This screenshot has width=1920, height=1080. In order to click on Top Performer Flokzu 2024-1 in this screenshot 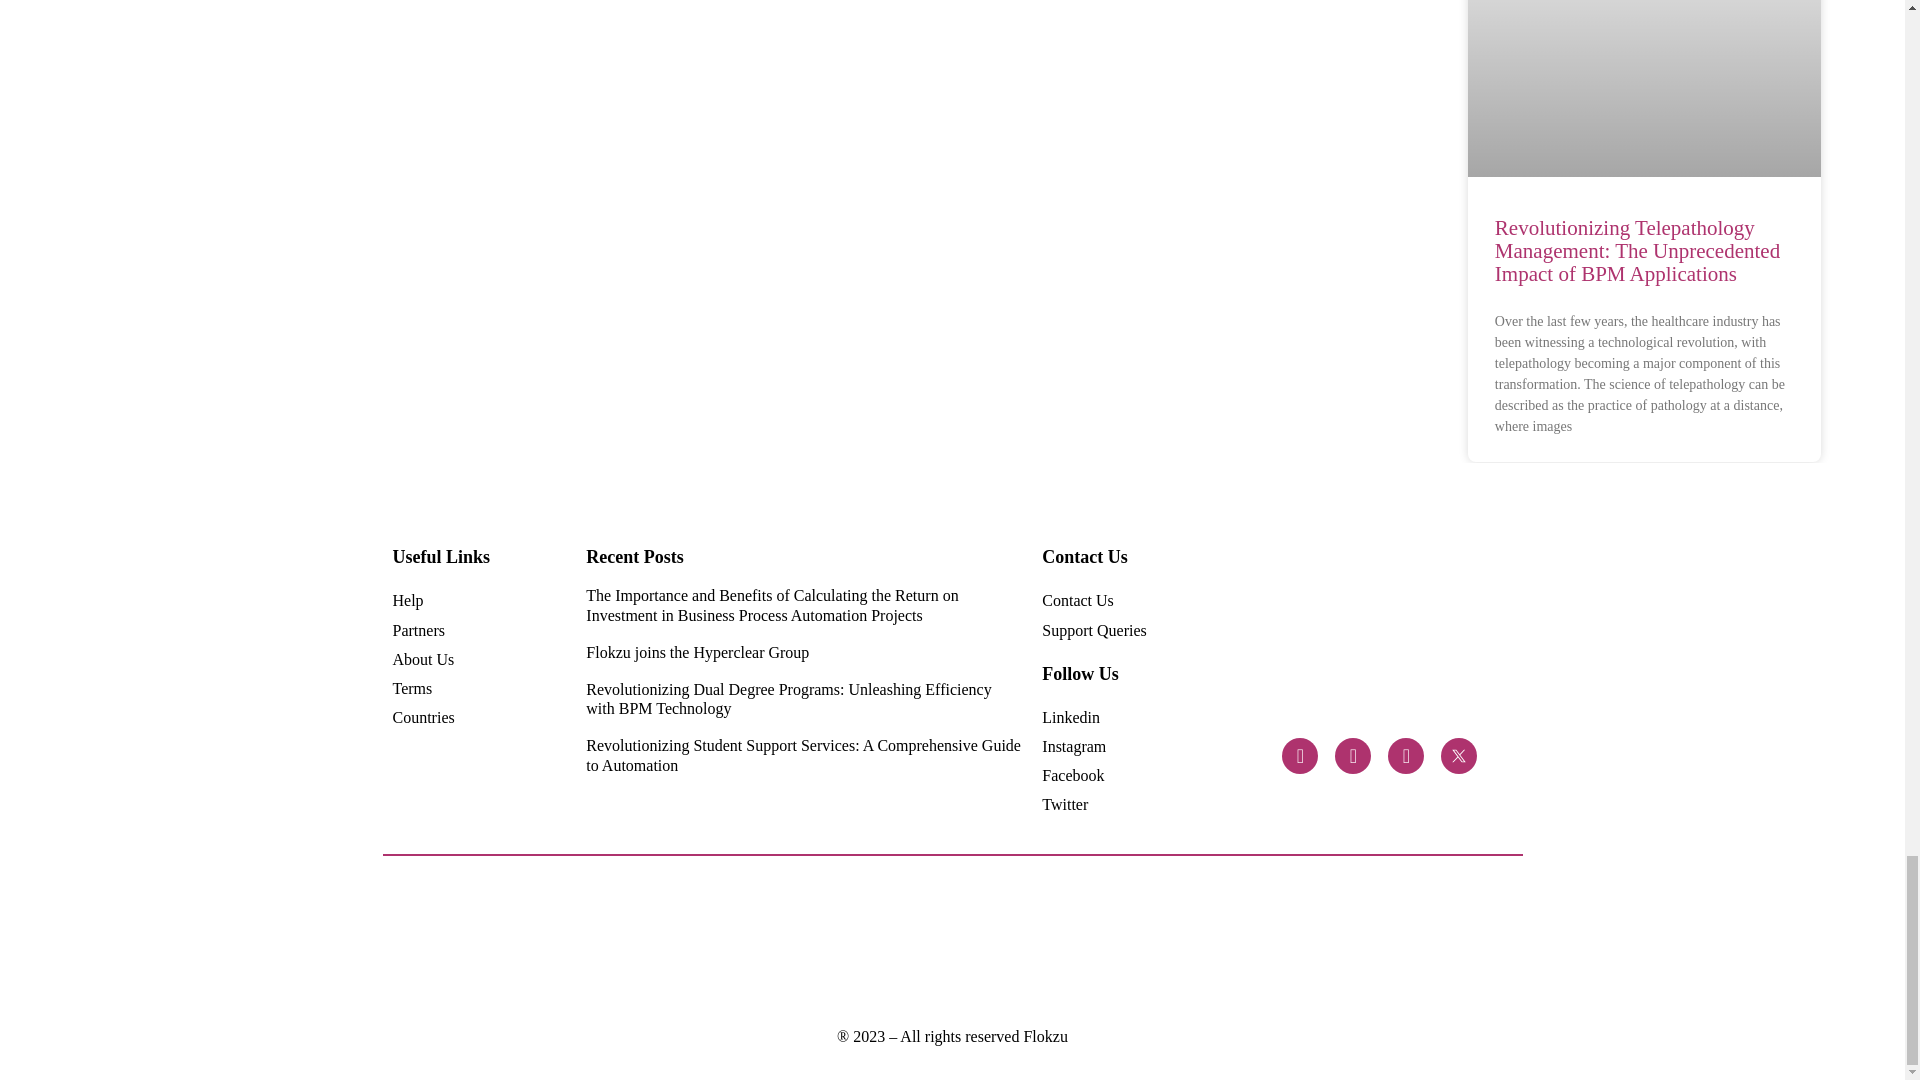, I will do `click(908, 942)`.